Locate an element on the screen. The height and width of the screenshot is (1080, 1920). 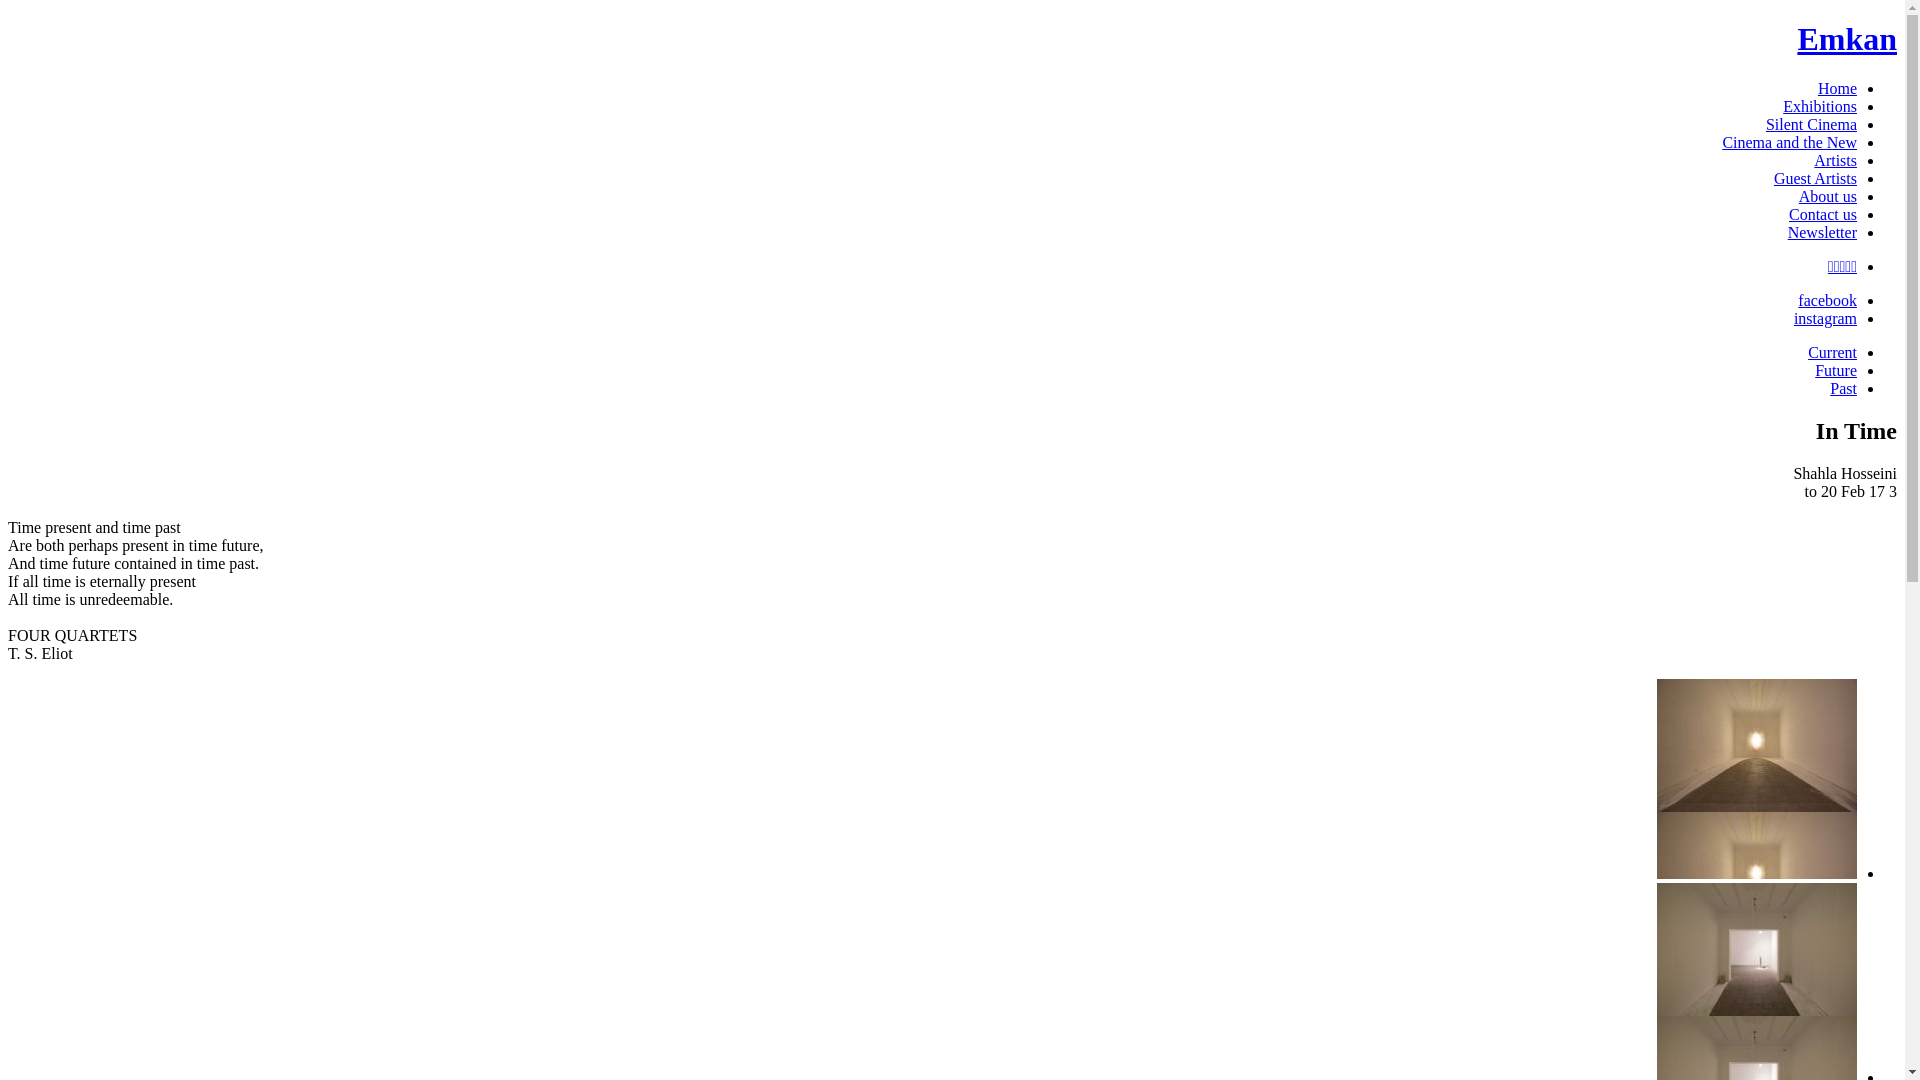
Home is located at coordinates (1838, 88).